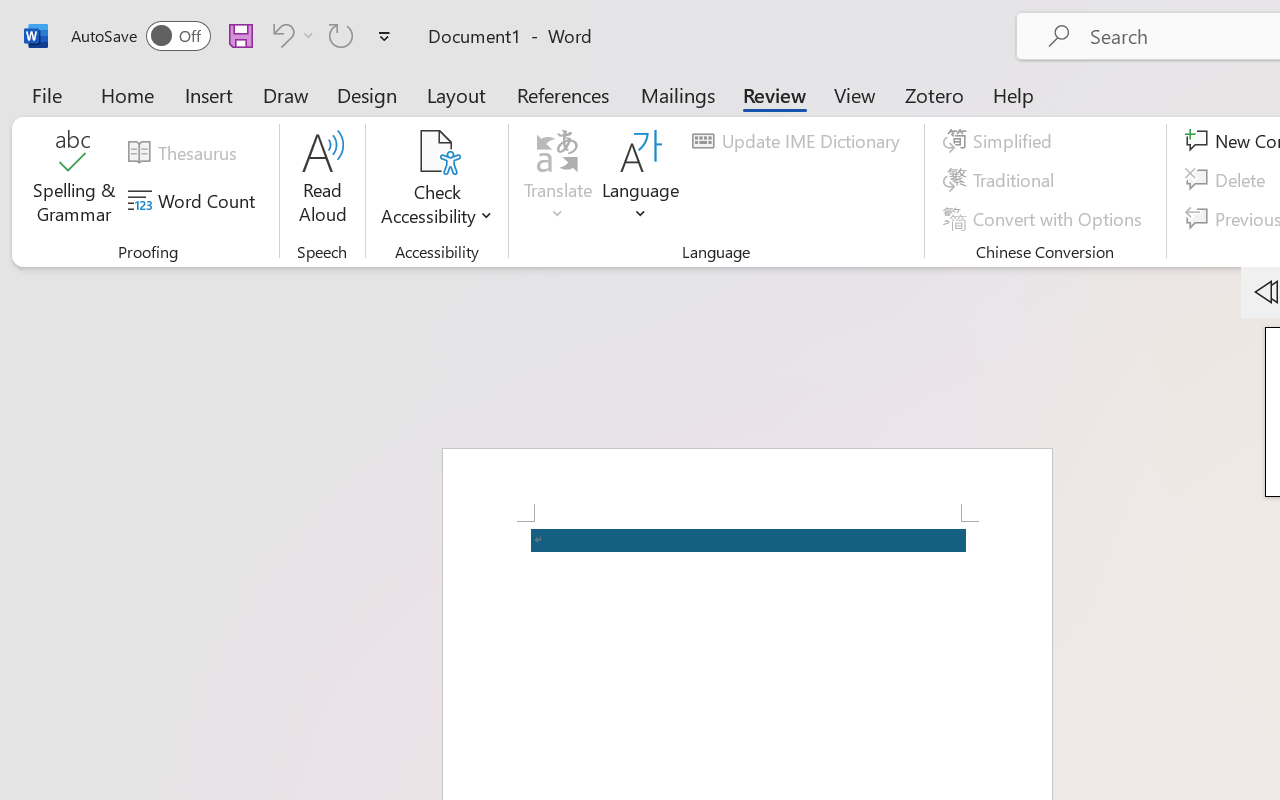 The height and width of the screenshot is (800, 1280). What do you see at coordinates (436, 180) in the screenshot?
I see `Check Accessibility` at bounding box center [436, 180].